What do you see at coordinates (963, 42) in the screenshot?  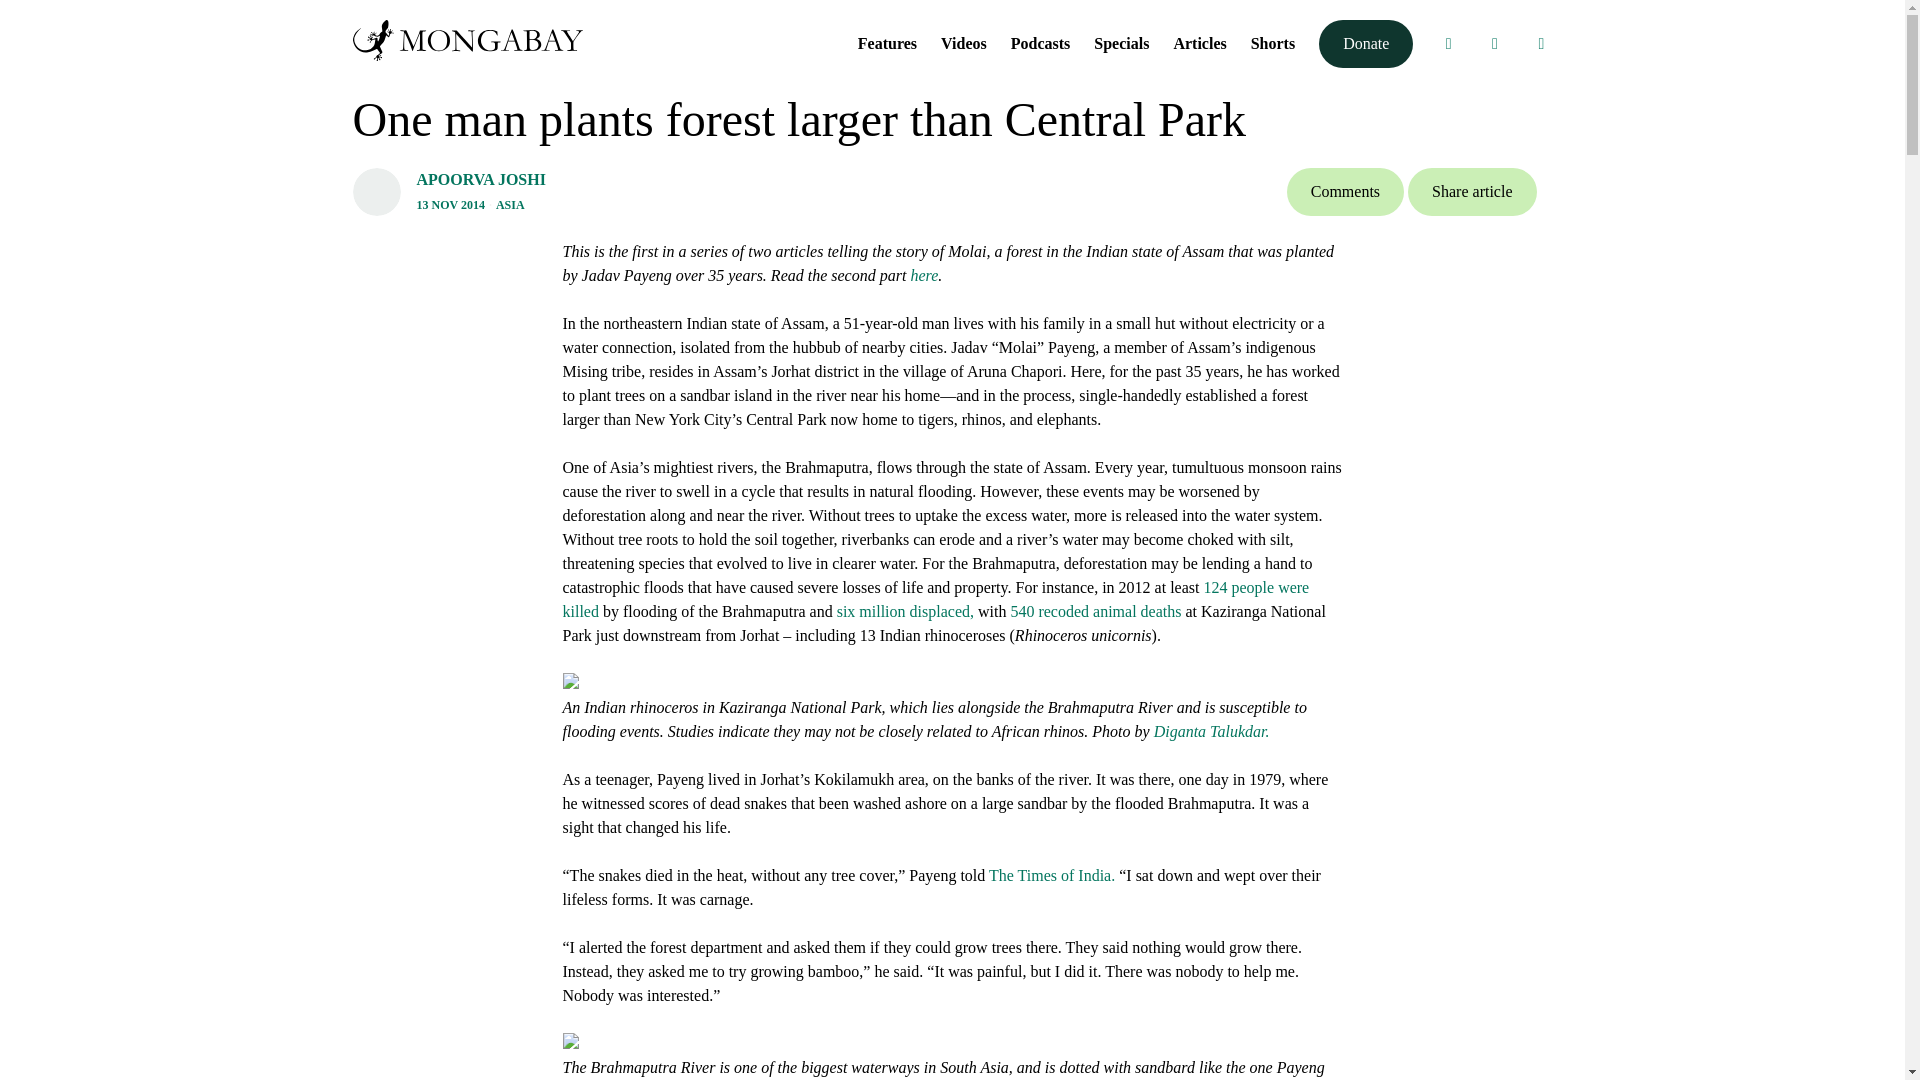 I see `Videos` at bounding box center [963, 42].